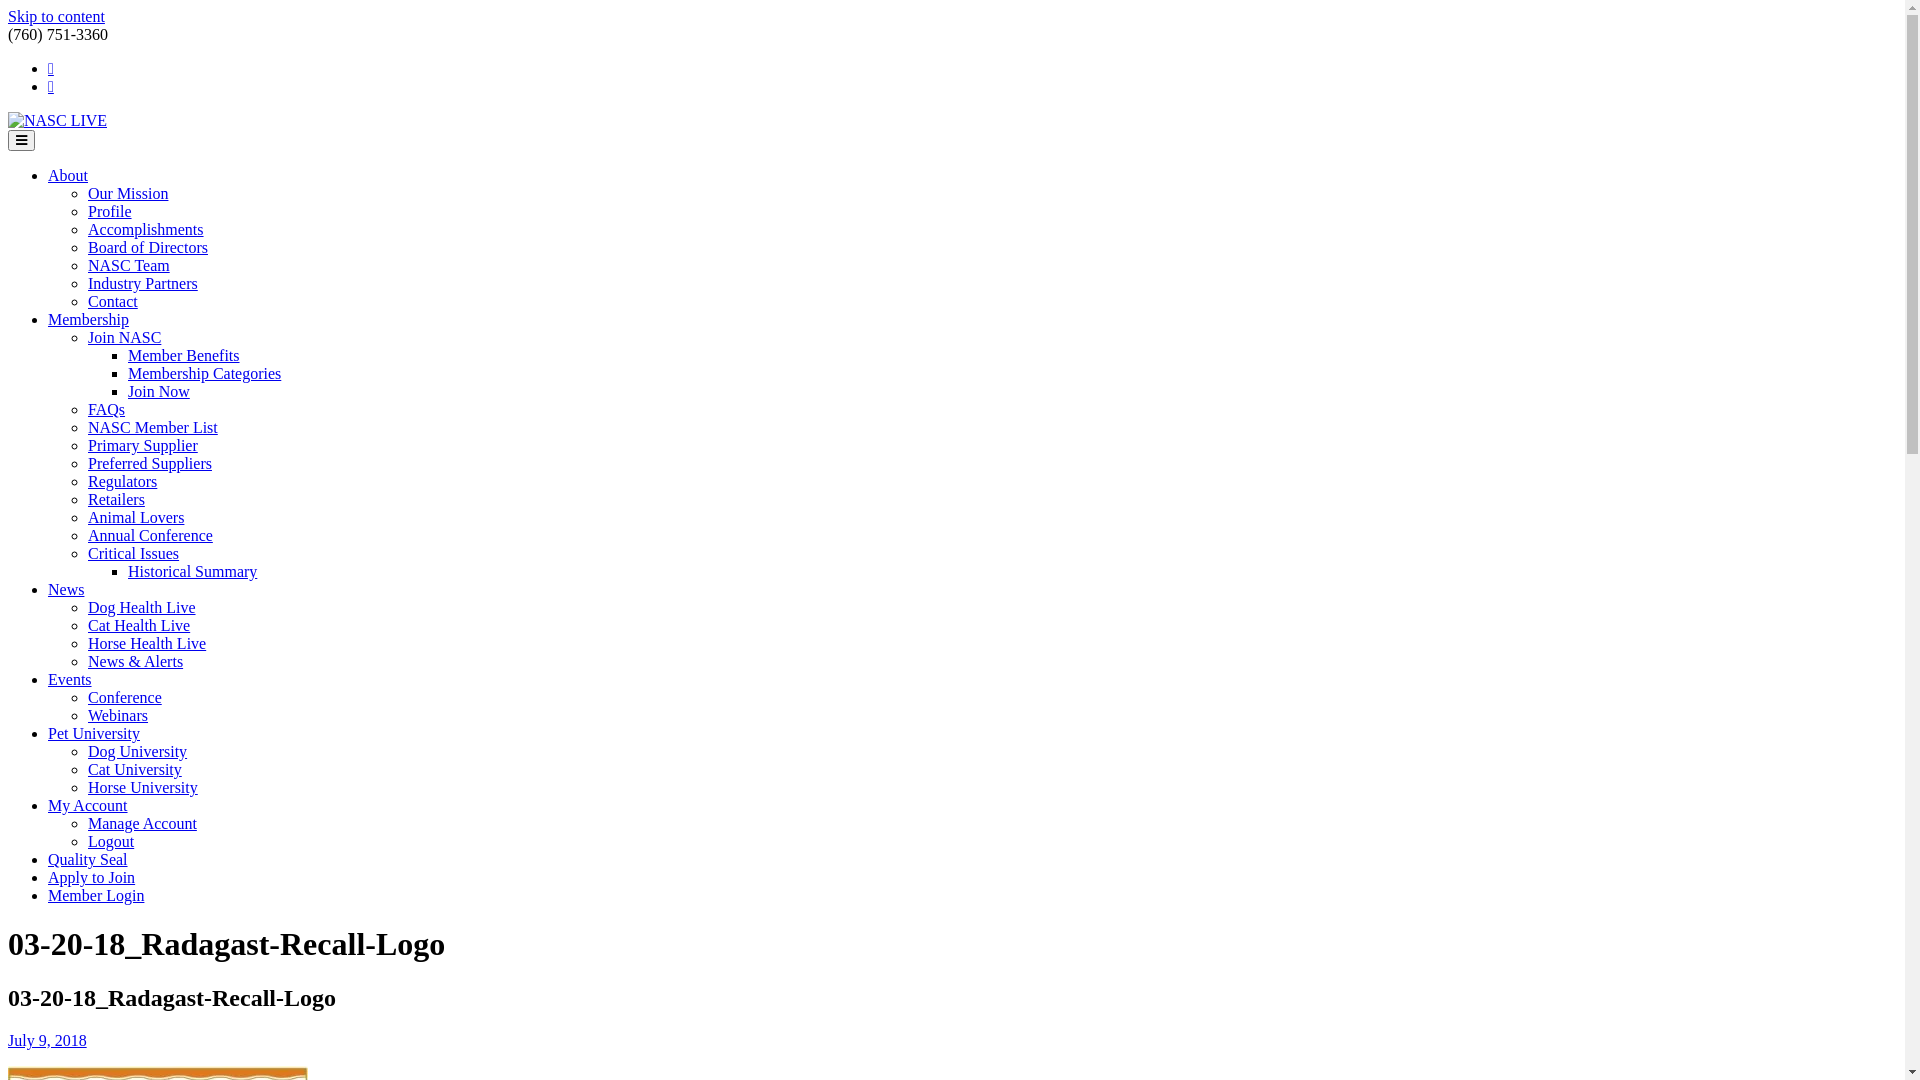  Describe the element at coordinates (134, 554) in the screenshot. I see `Critical Issues` at that location.